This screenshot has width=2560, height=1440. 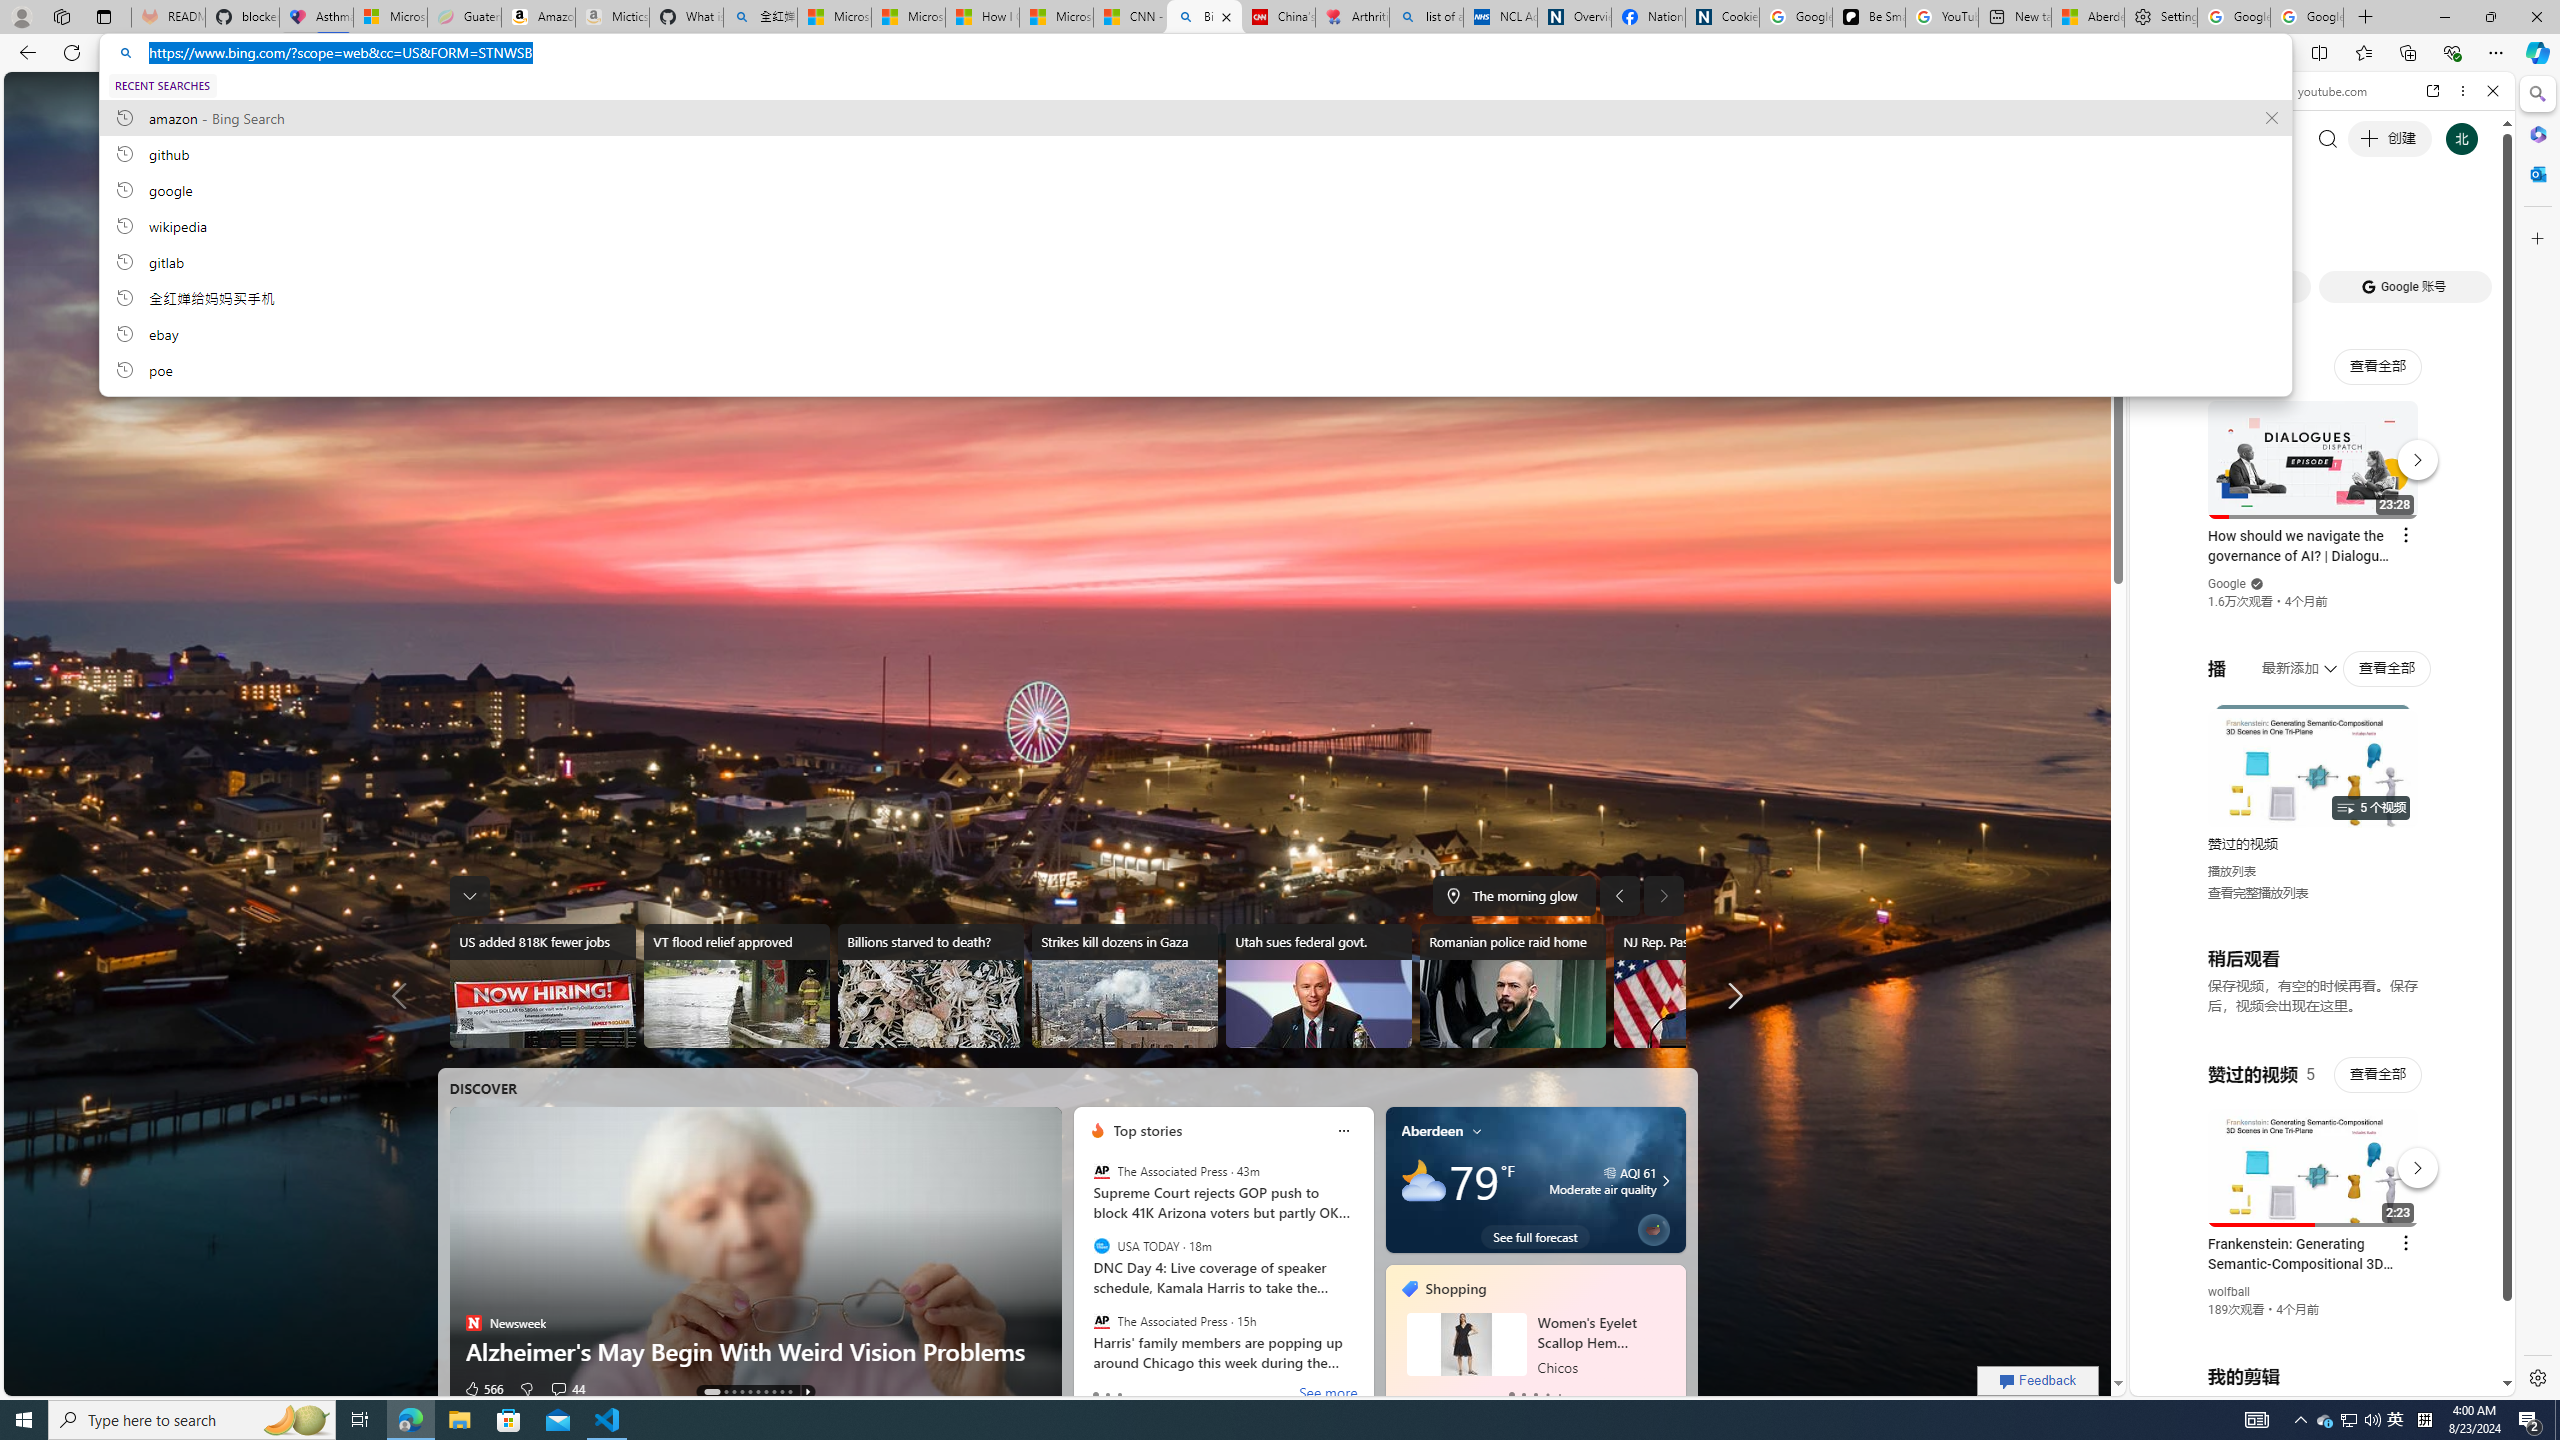 What do you see at coordinates (725, 1392) in the screenshot?
I see `AutomationID: tab-1` at bounding box center [725, 1392].